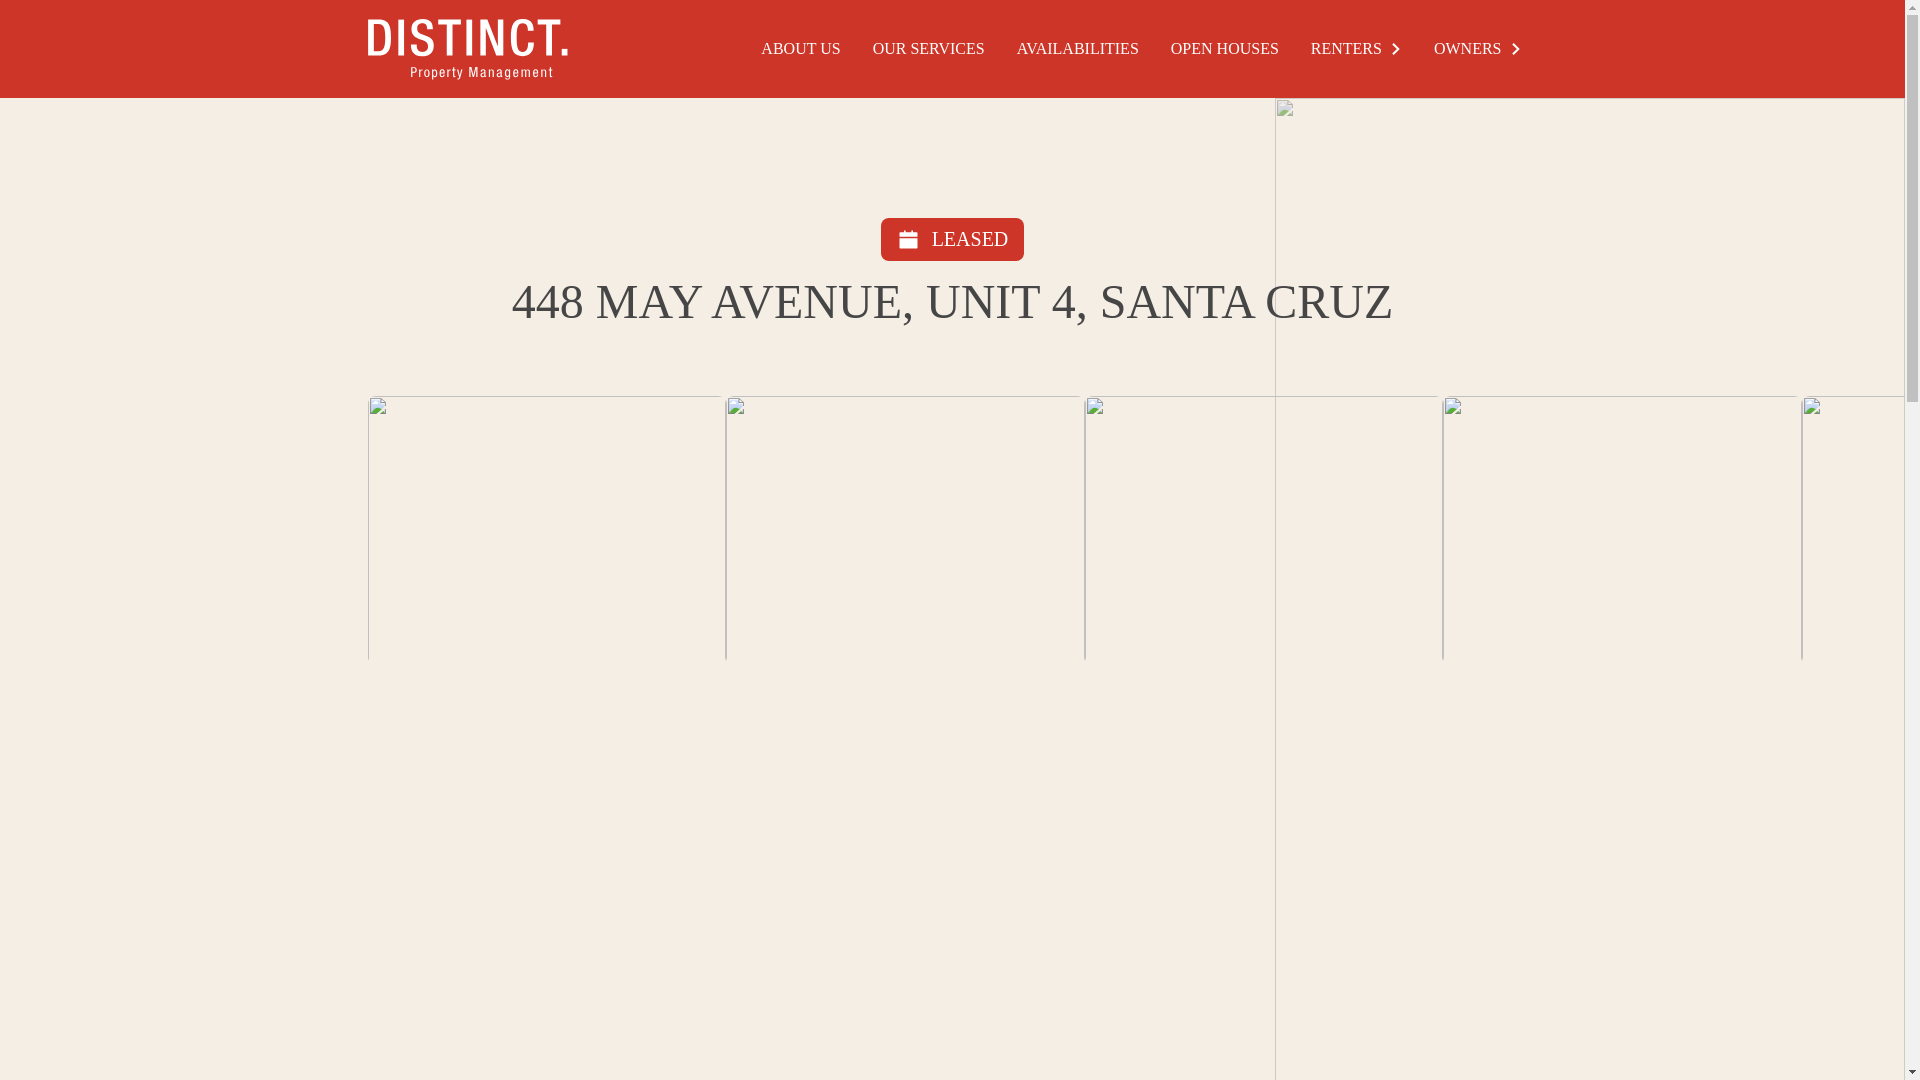  What do you see at coordinates (928, 48) in the screenshot?
I see `OUR SERVICES` at bounding box center [928, 48].